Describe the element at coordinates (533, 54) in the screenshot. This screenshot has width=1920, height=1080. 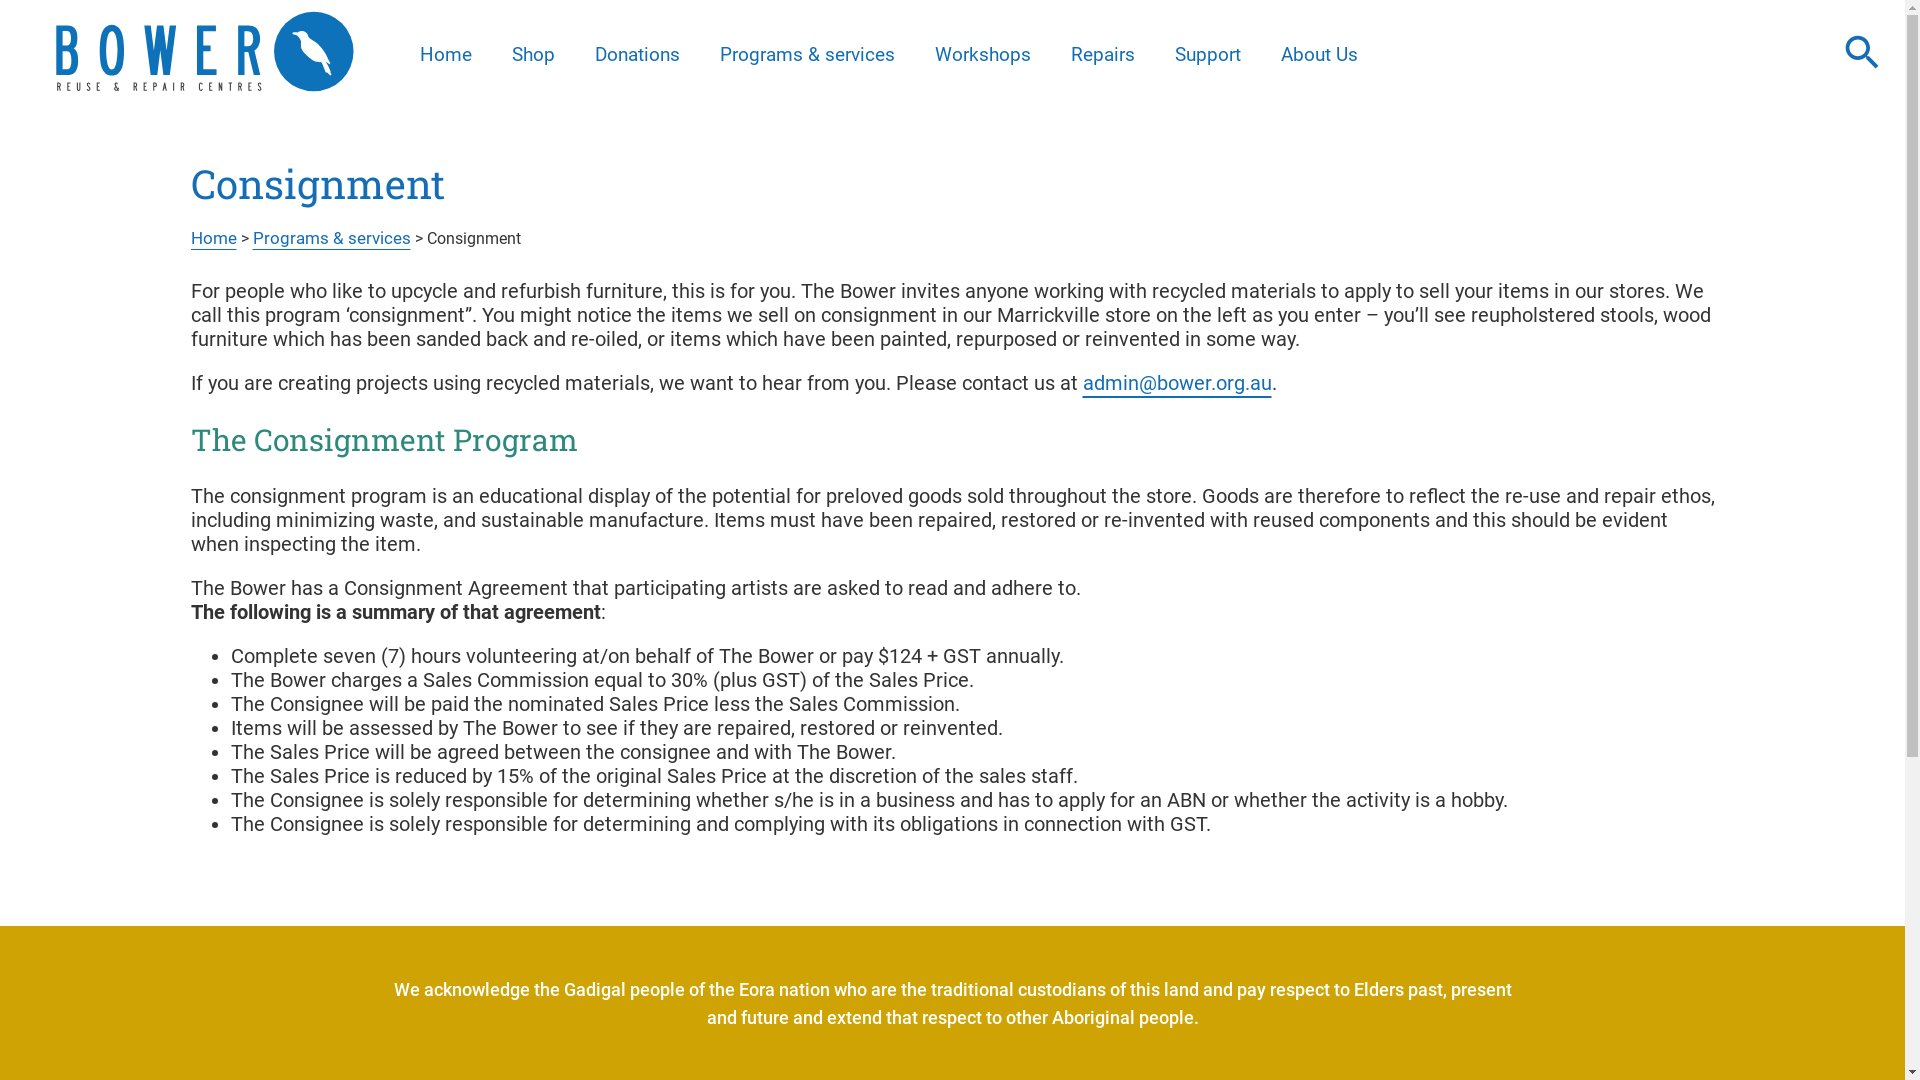
I see `Shop` at that location.